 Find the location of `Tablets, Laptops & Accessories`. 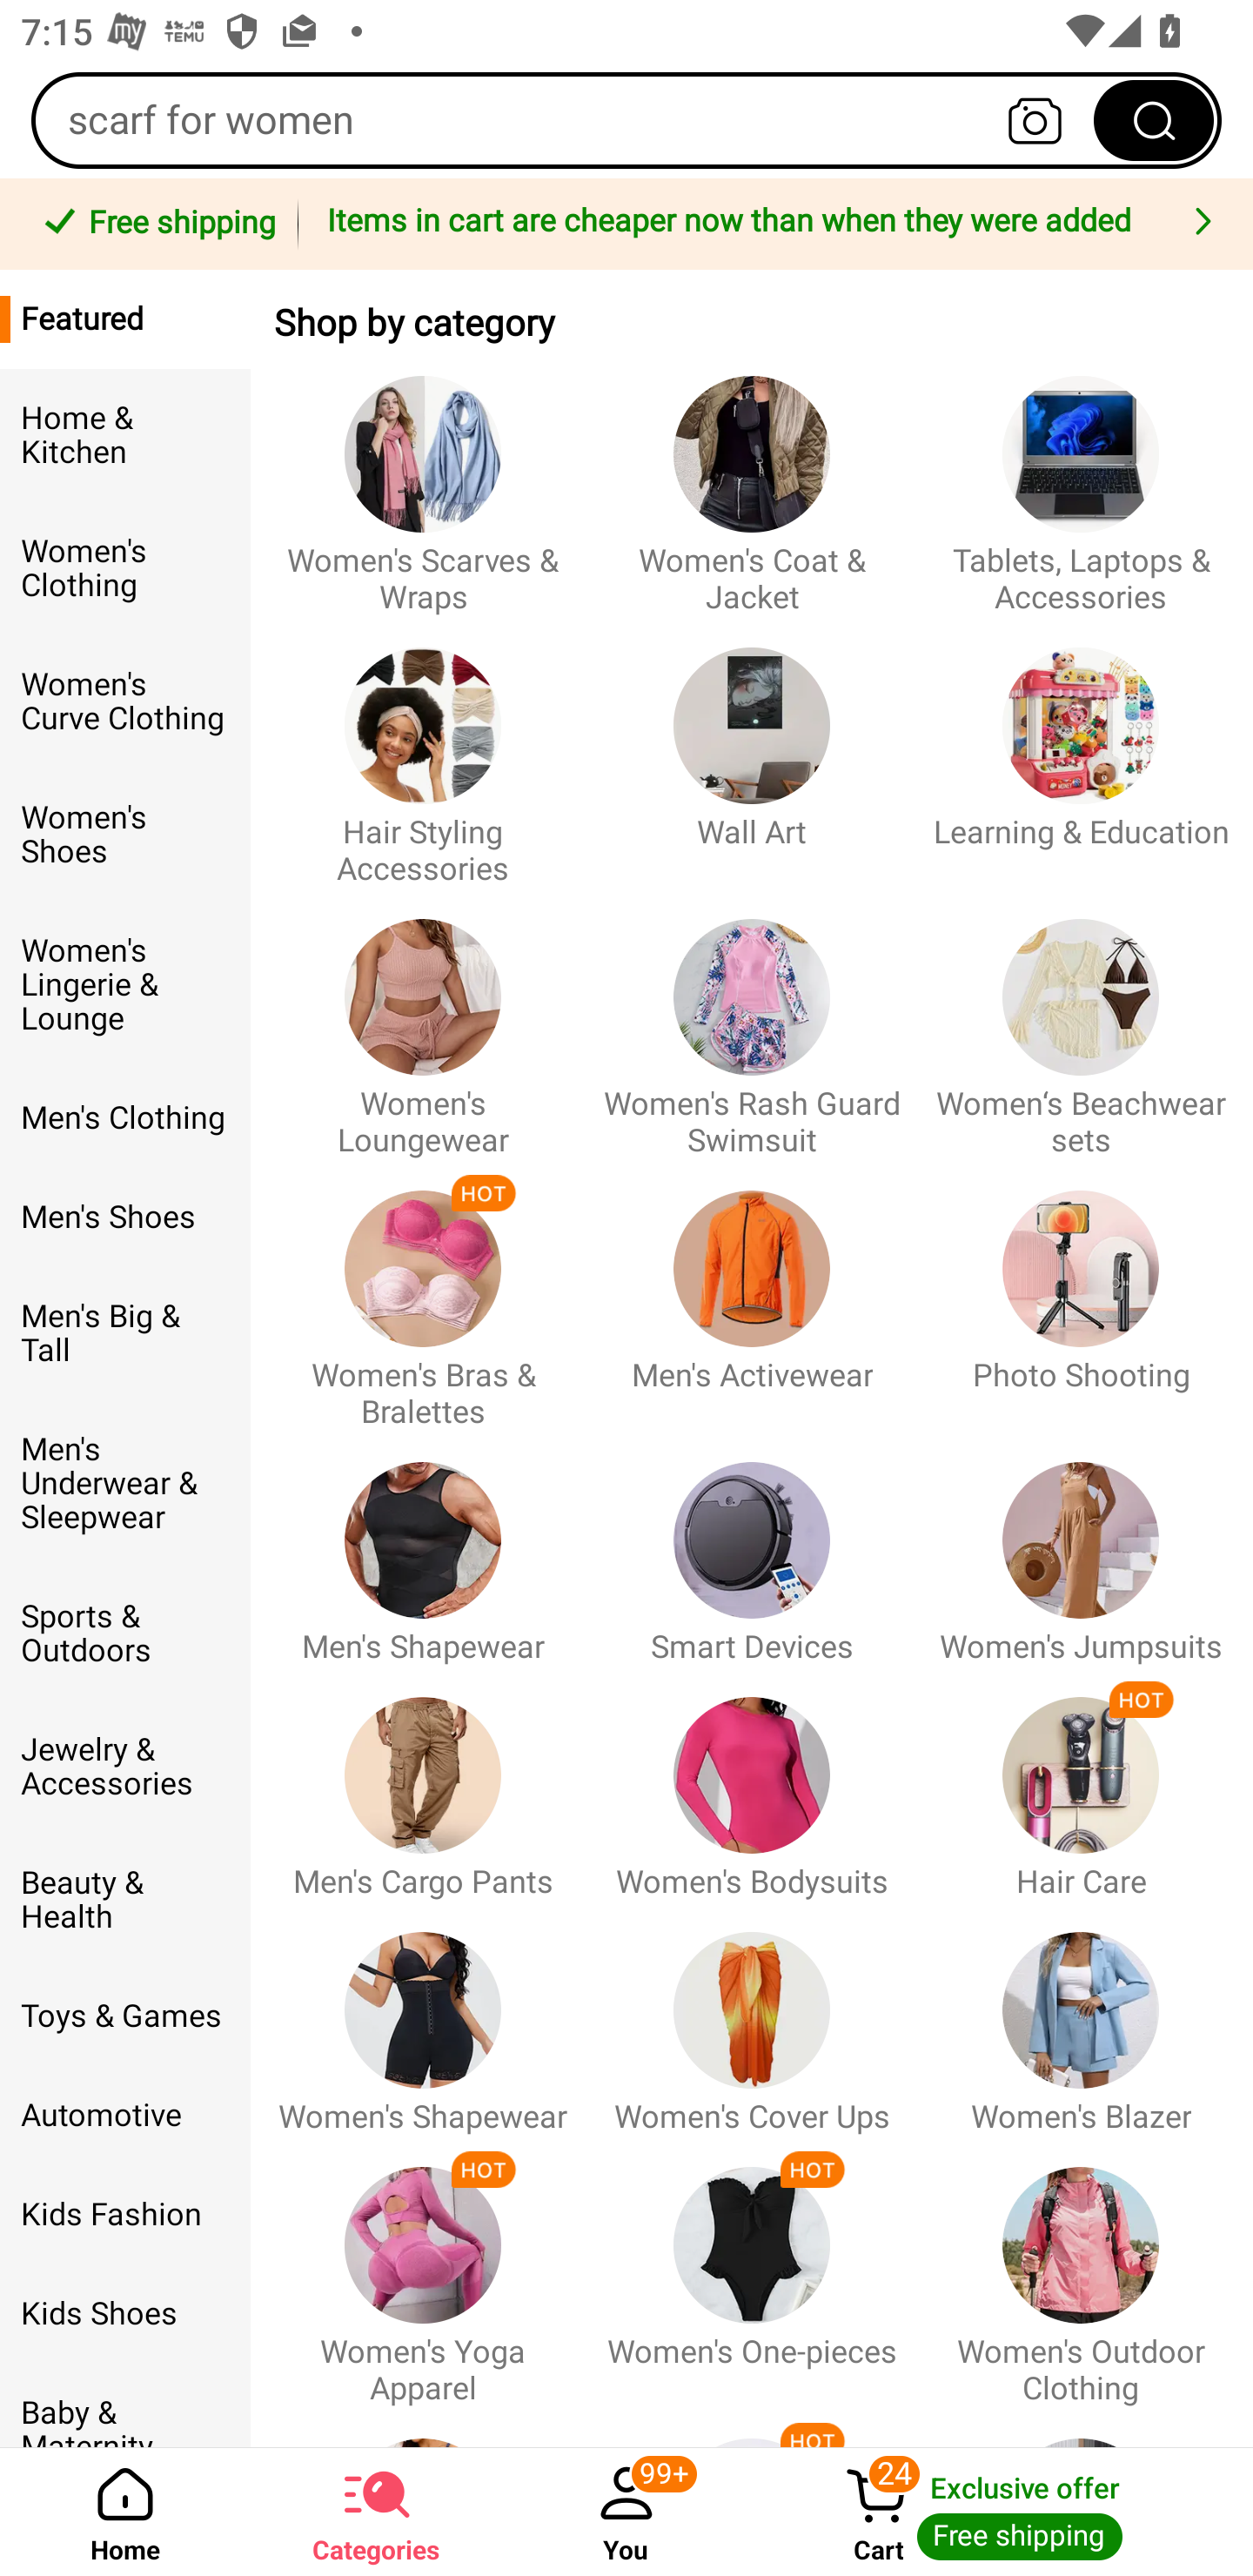

Tablets, Laptops & Accessories is located at coordinates (1081, 480).